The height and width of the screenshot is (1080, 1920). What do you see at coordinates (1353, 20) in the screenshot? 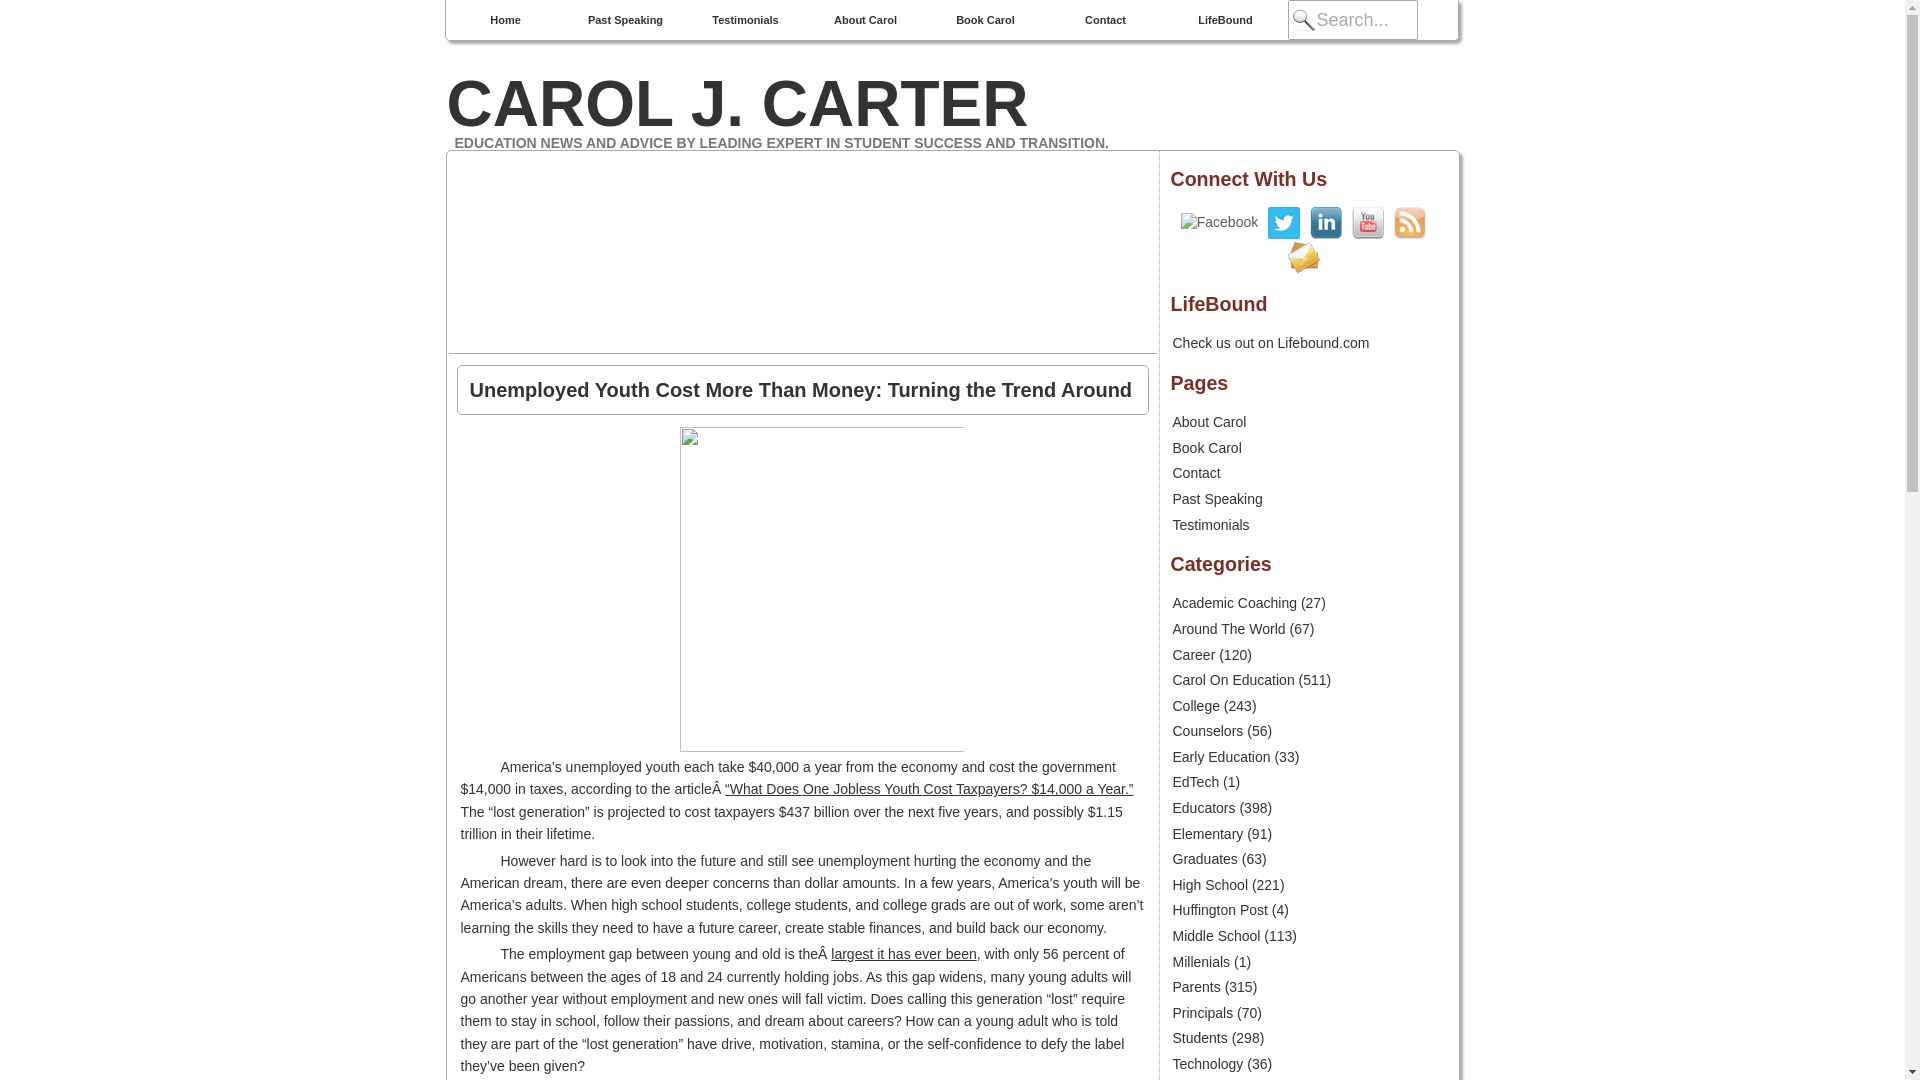
I see `Search...` at bounding box center [1353, 20].